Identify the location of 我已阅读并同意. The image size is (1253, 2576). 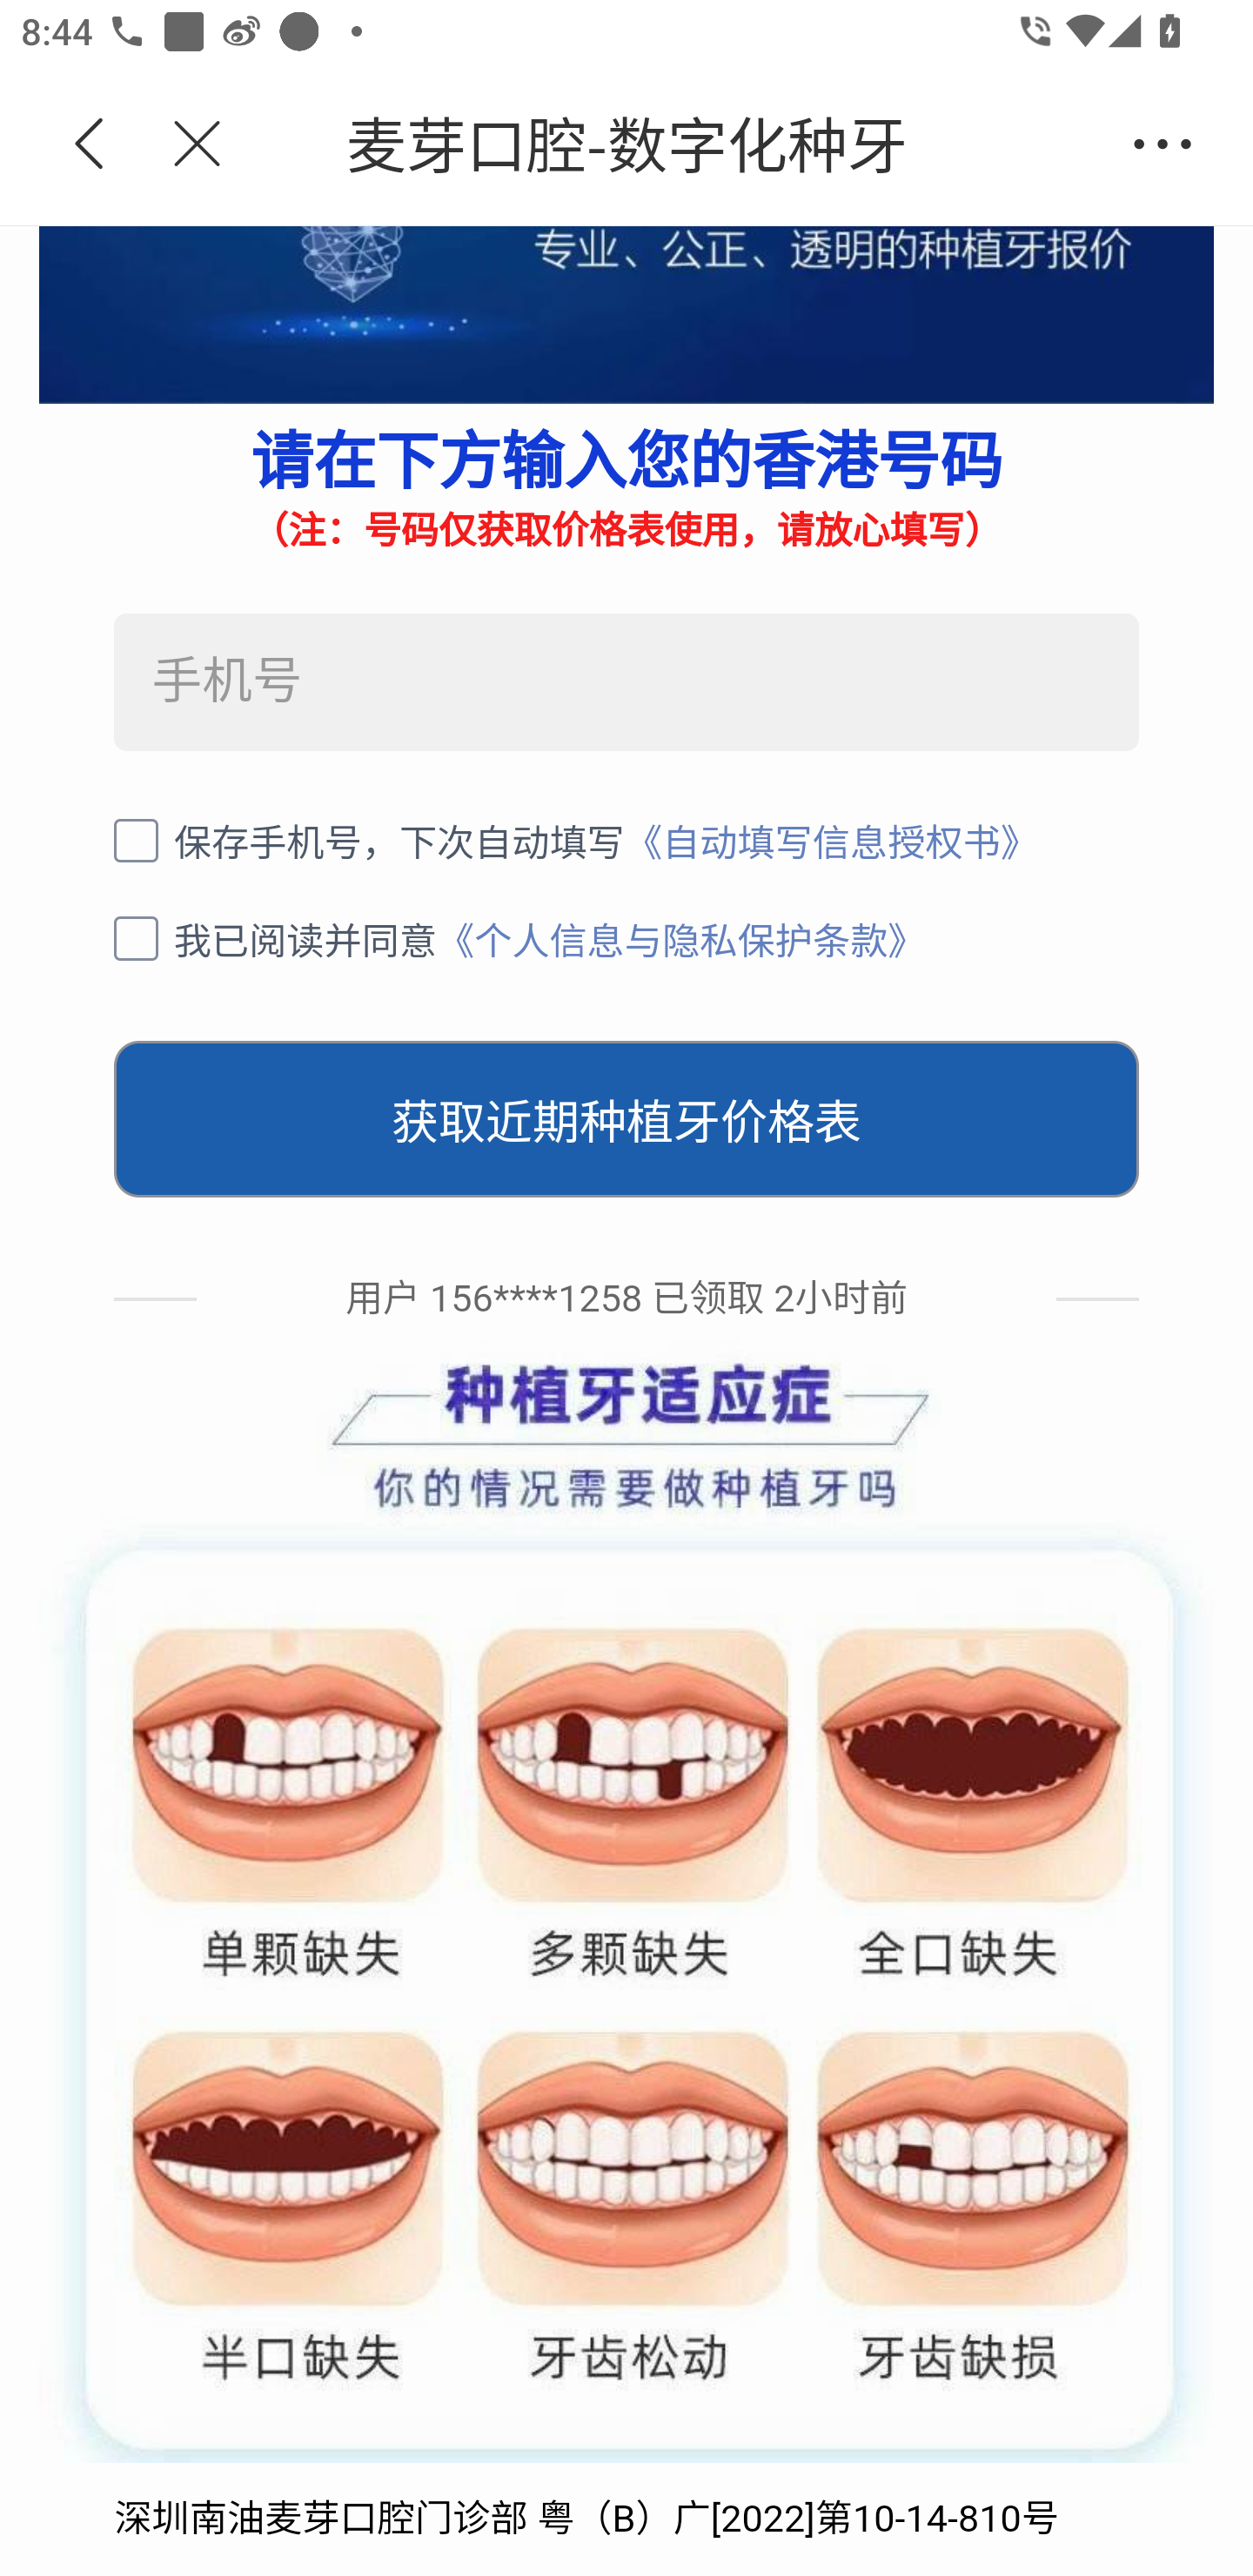
(275, 938).